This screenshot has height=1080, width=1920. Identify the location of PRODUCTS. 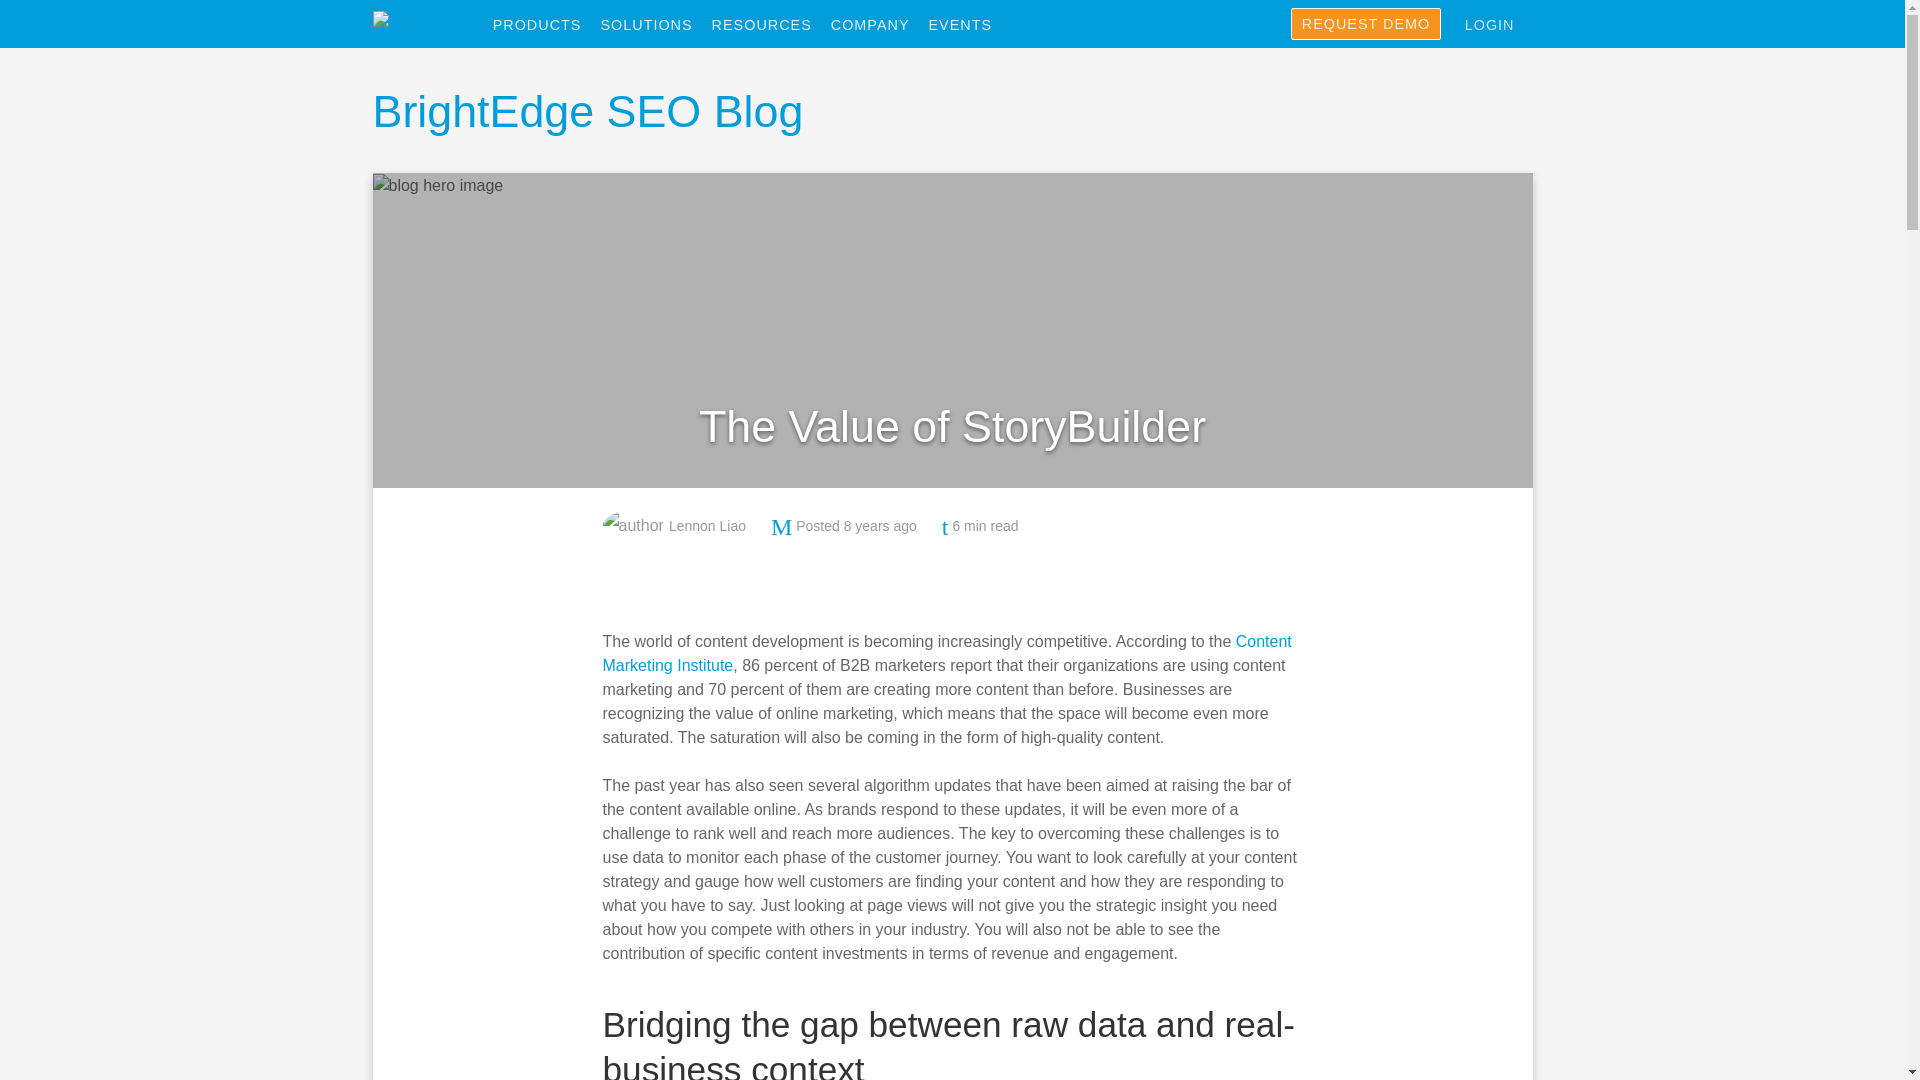
(545, 25).